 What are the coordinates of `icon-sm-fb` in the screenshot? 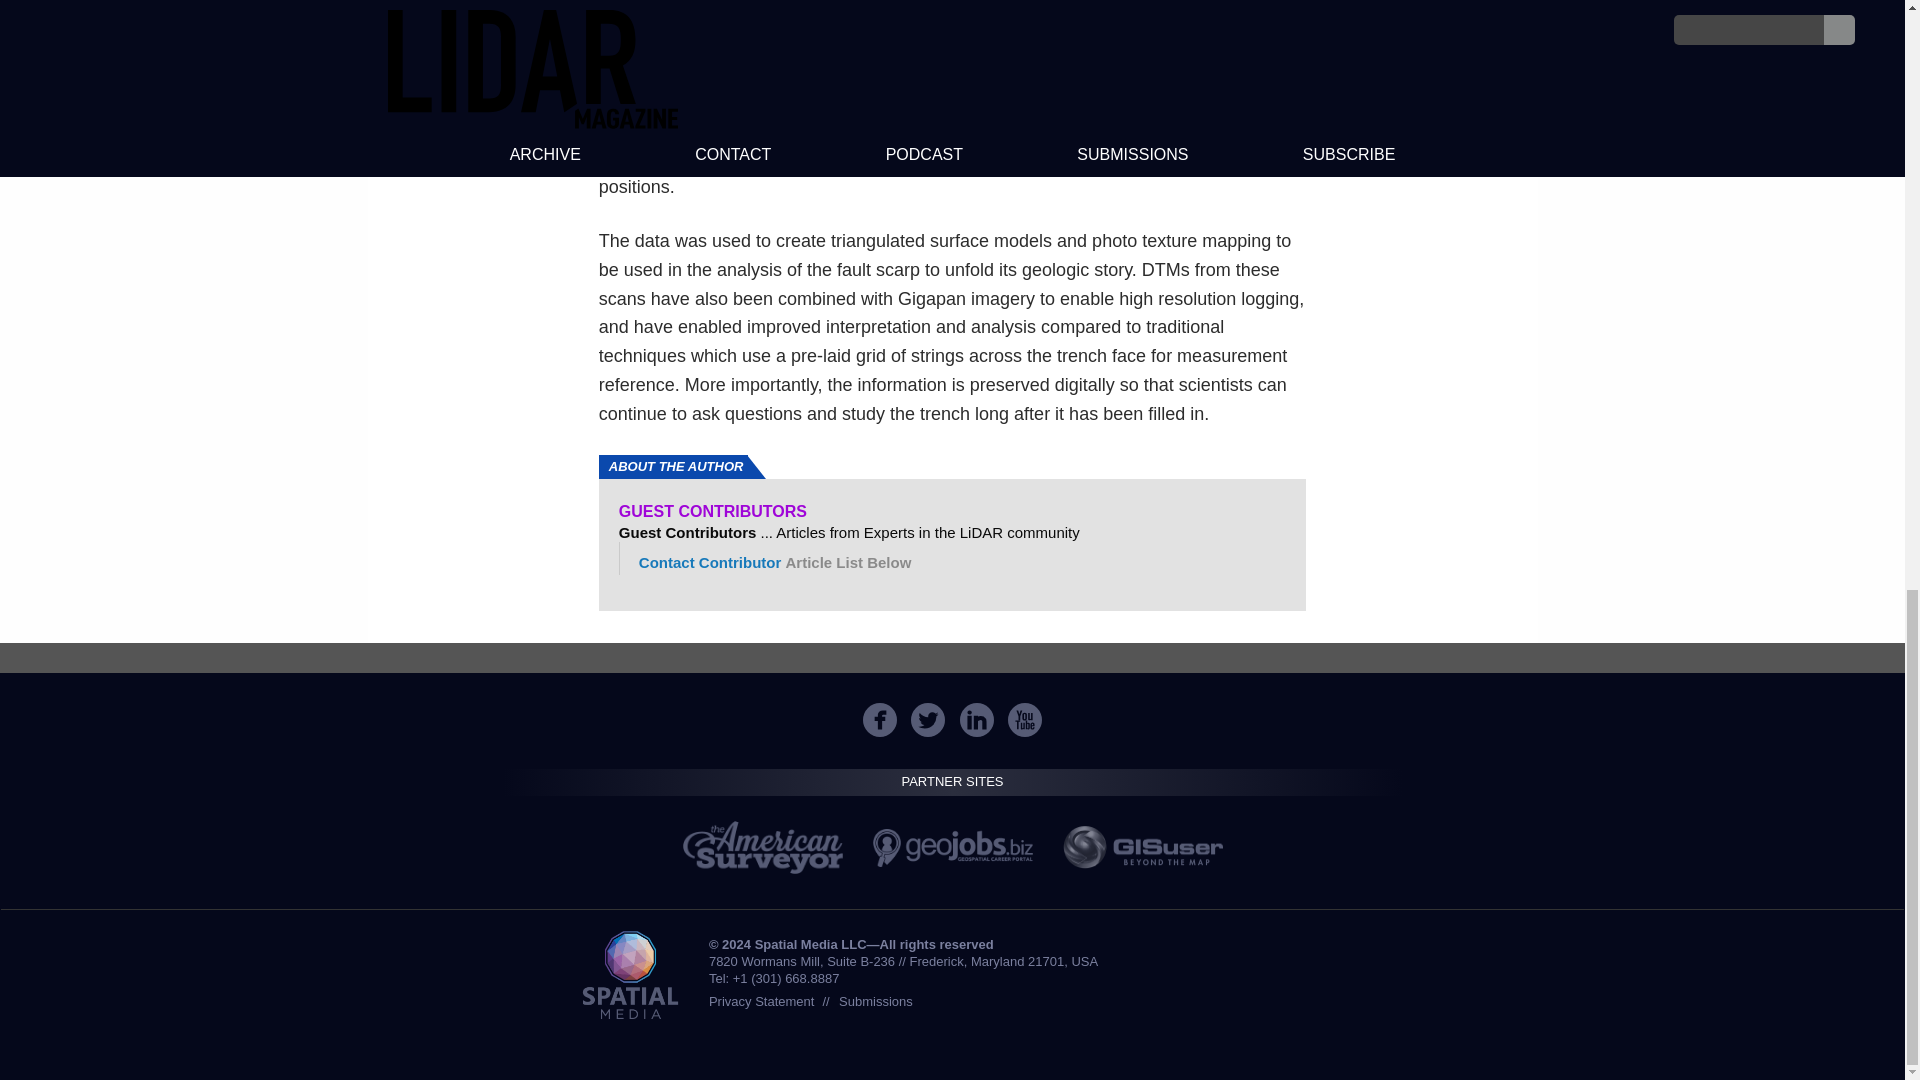 It's located at (879, 720).